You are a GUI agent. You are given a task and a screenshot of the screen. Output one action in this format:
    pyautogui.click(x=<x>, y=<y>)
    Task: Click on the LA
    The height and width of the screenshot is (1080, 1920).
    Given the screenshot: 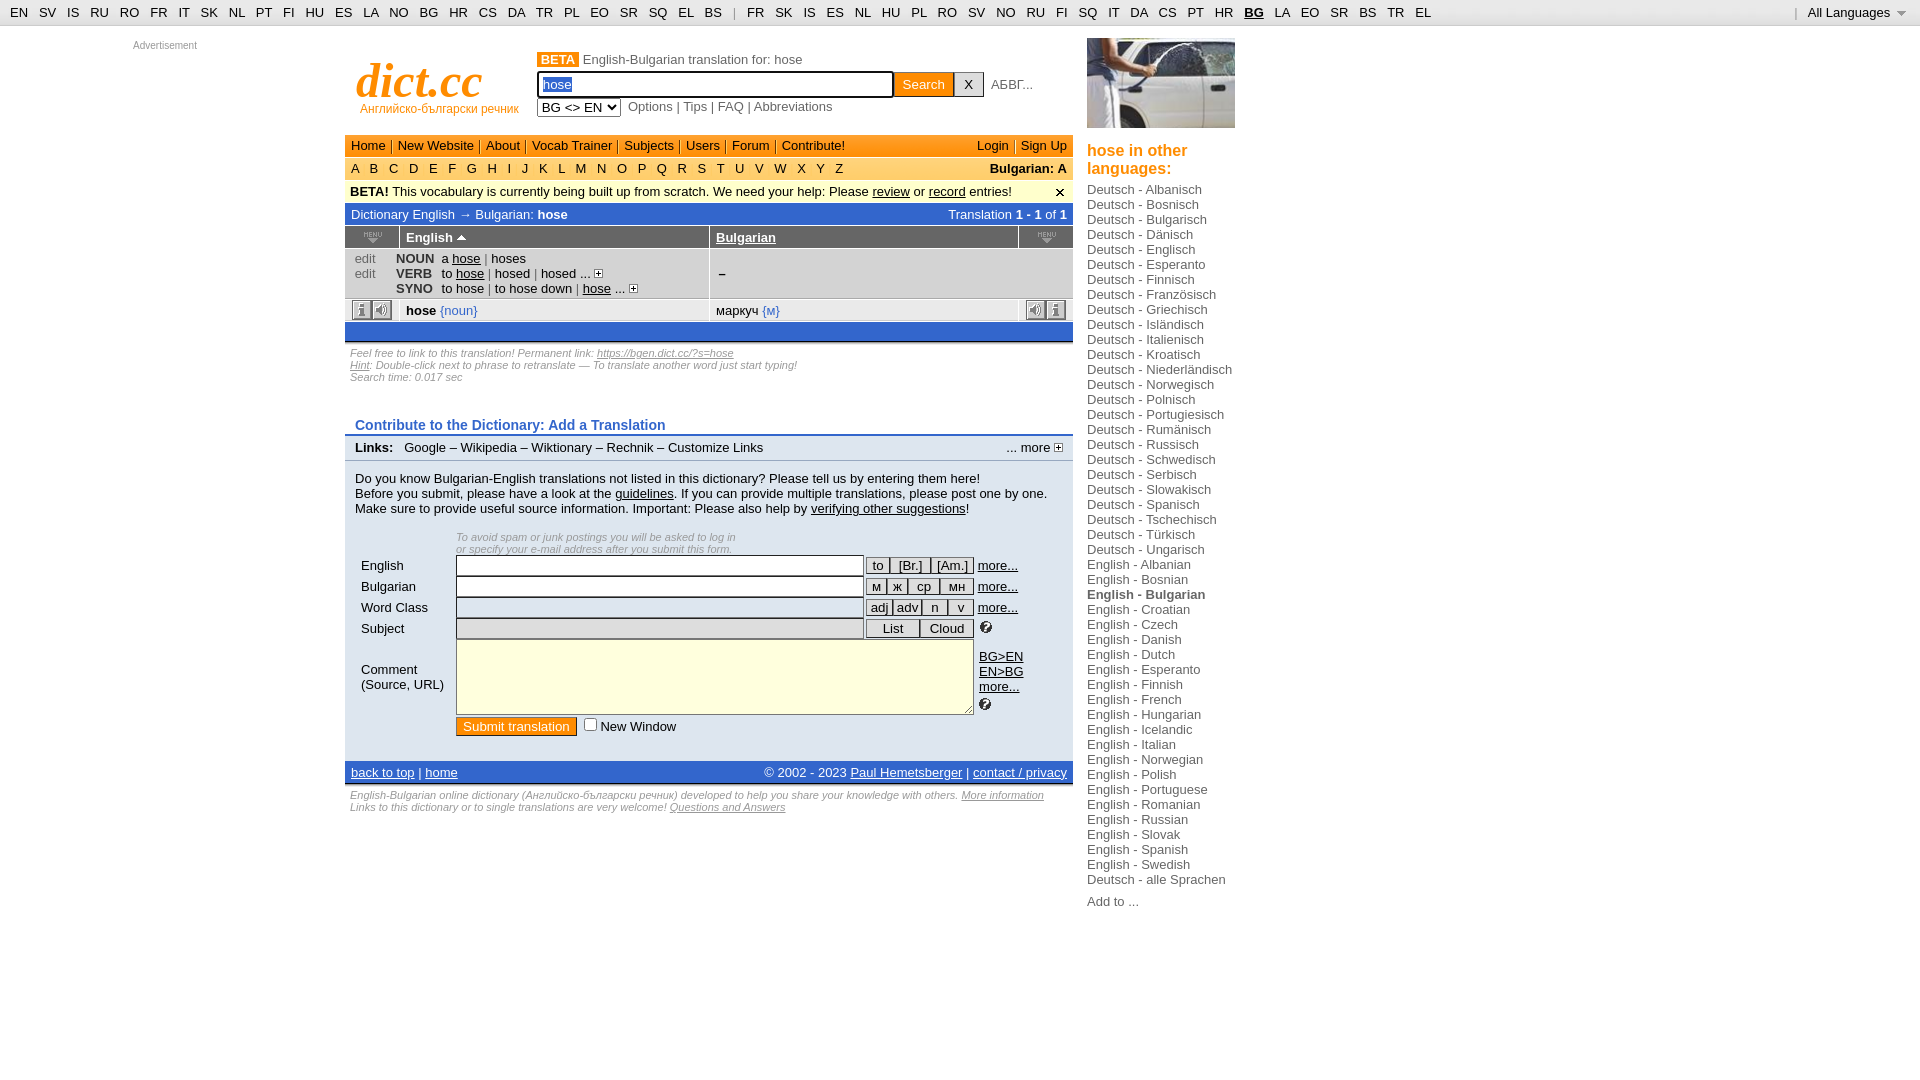 What is the action you would take?
    pyautogui.click(x=370, y=12)
    